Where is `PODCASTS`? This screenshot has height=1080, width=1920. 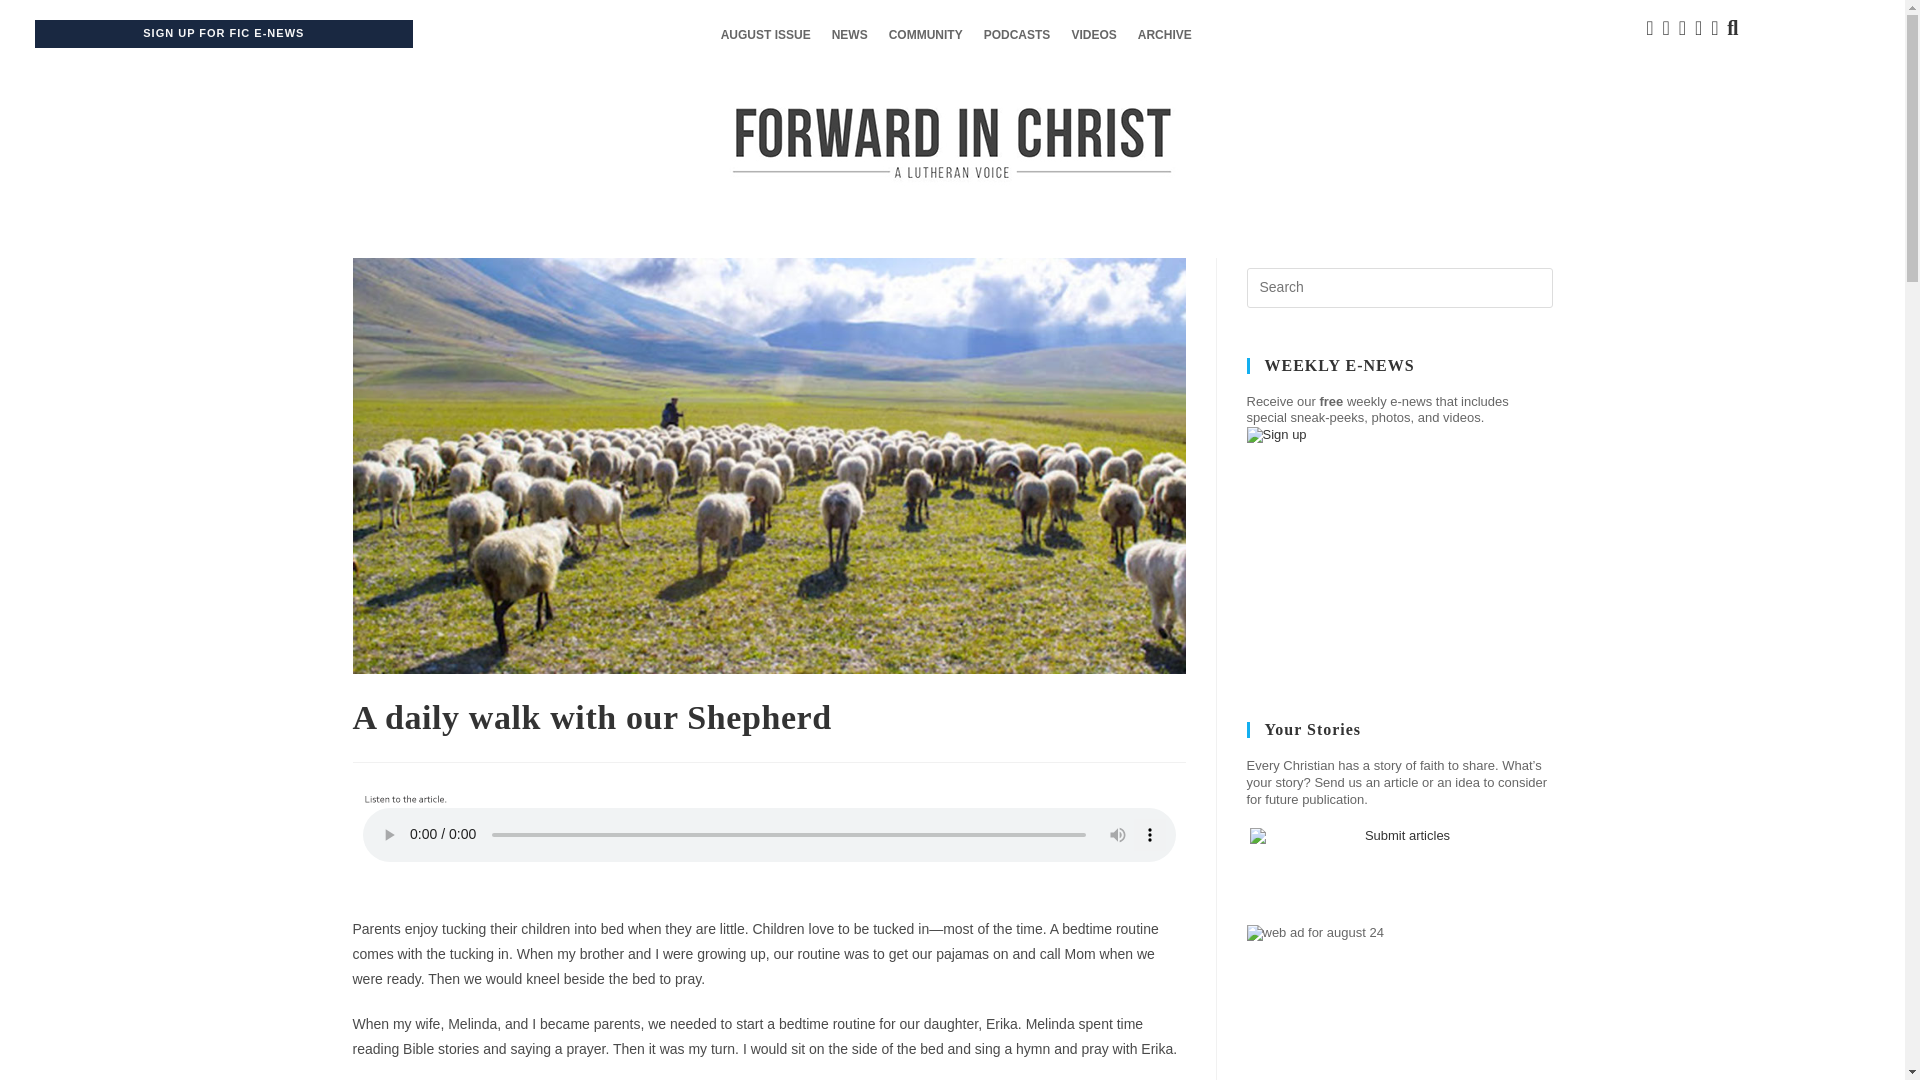
PODCASTS is located at coordinates (1017, 36).